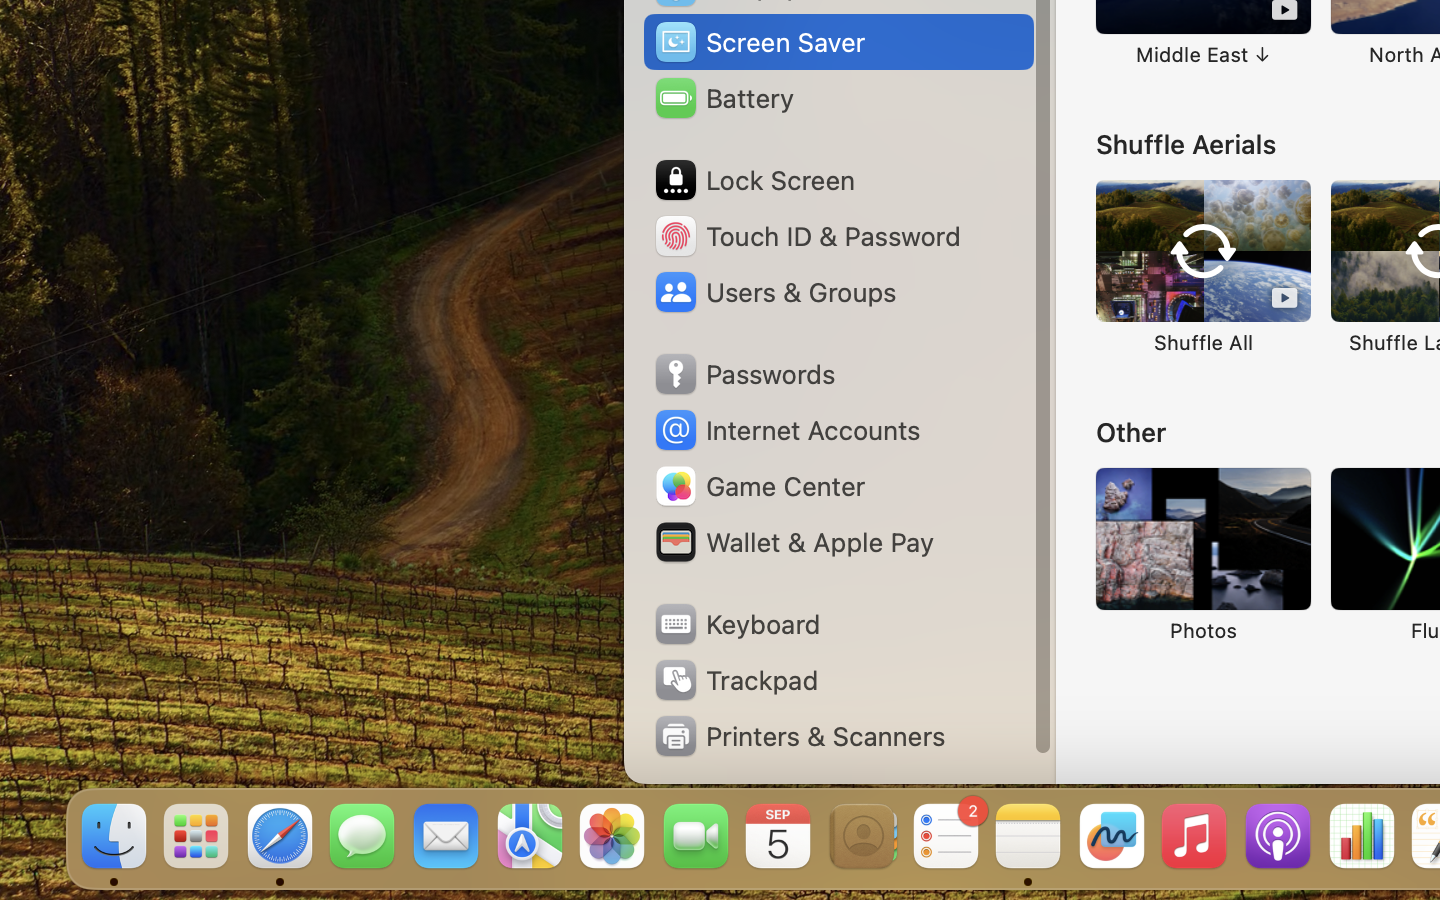 The height and width of the screenshot is (900, 1440). What do you see at coordinates (759, 486) in the screenshot?
I see `Game Center` at bounding box center [759, 486].